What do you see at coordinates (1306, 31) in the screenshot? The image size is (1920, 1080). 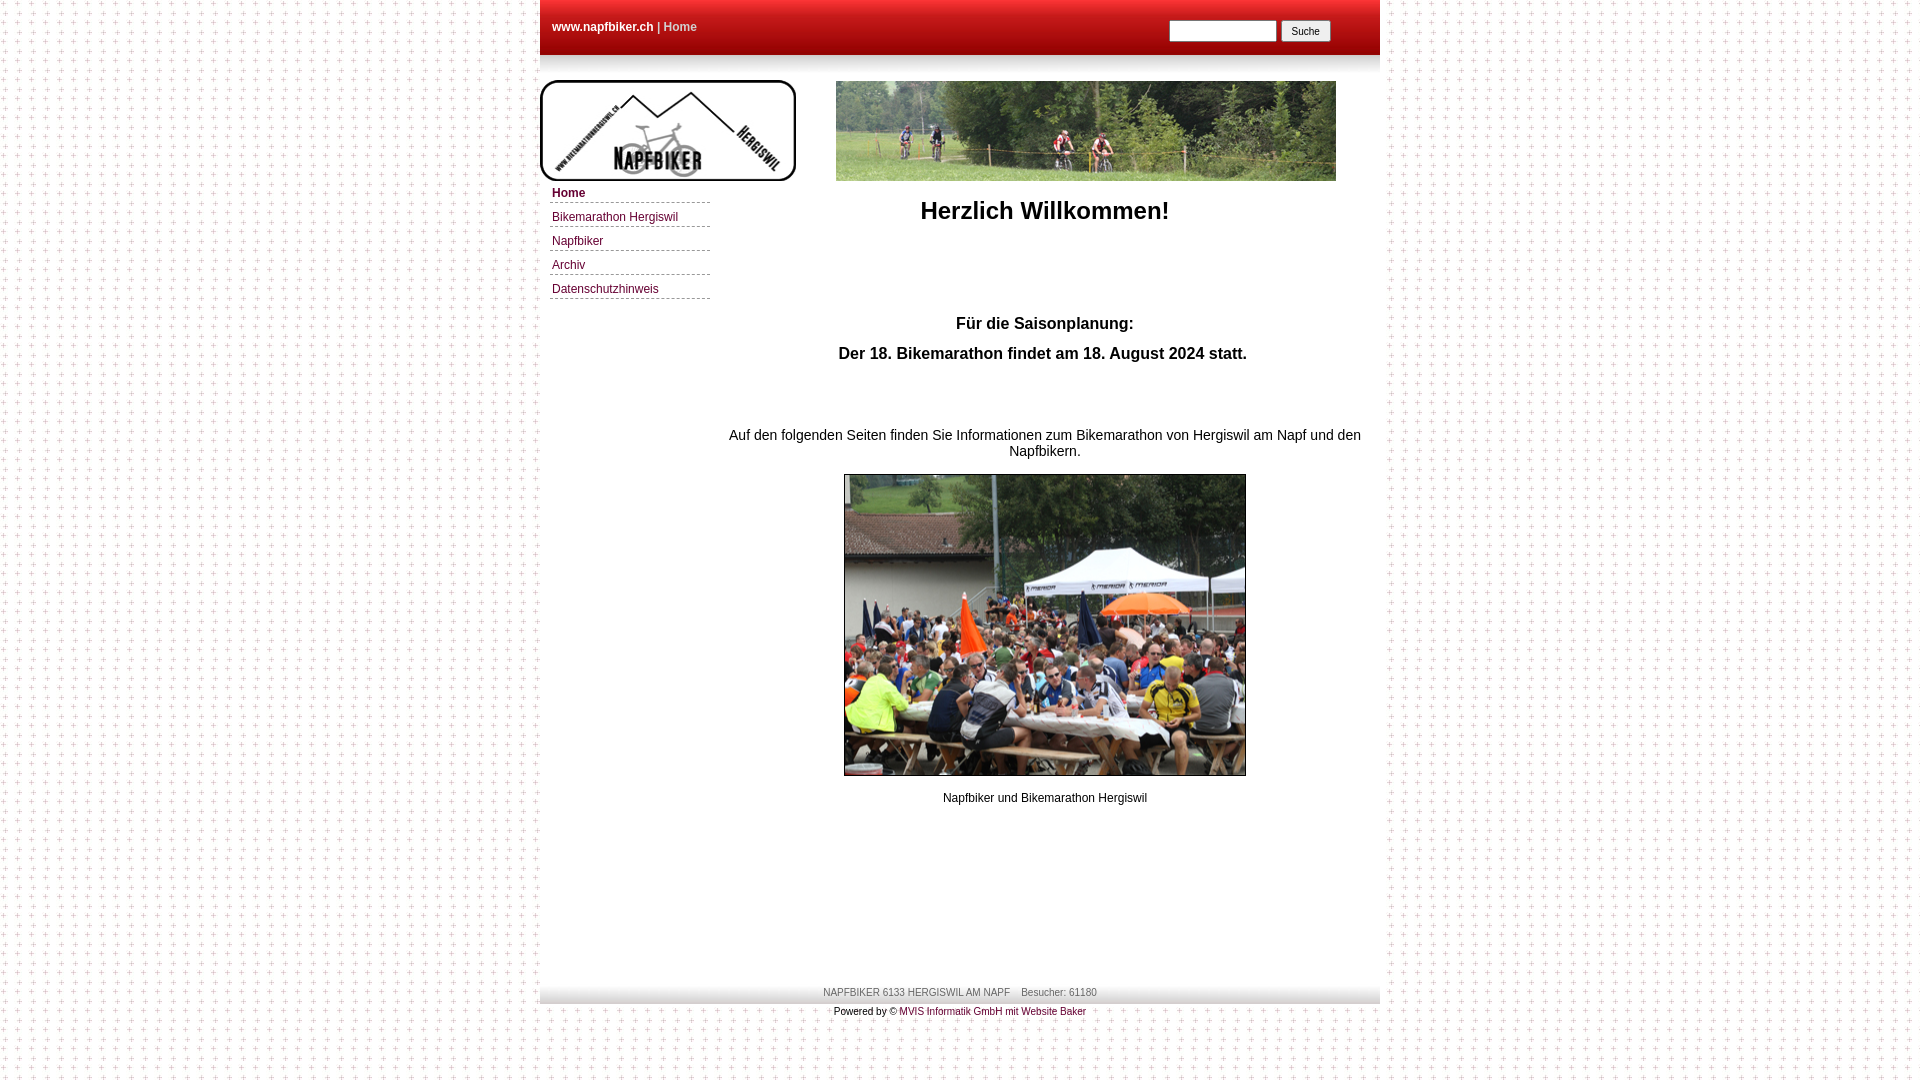 I see `Suche` at bounding box center [1306, 31].